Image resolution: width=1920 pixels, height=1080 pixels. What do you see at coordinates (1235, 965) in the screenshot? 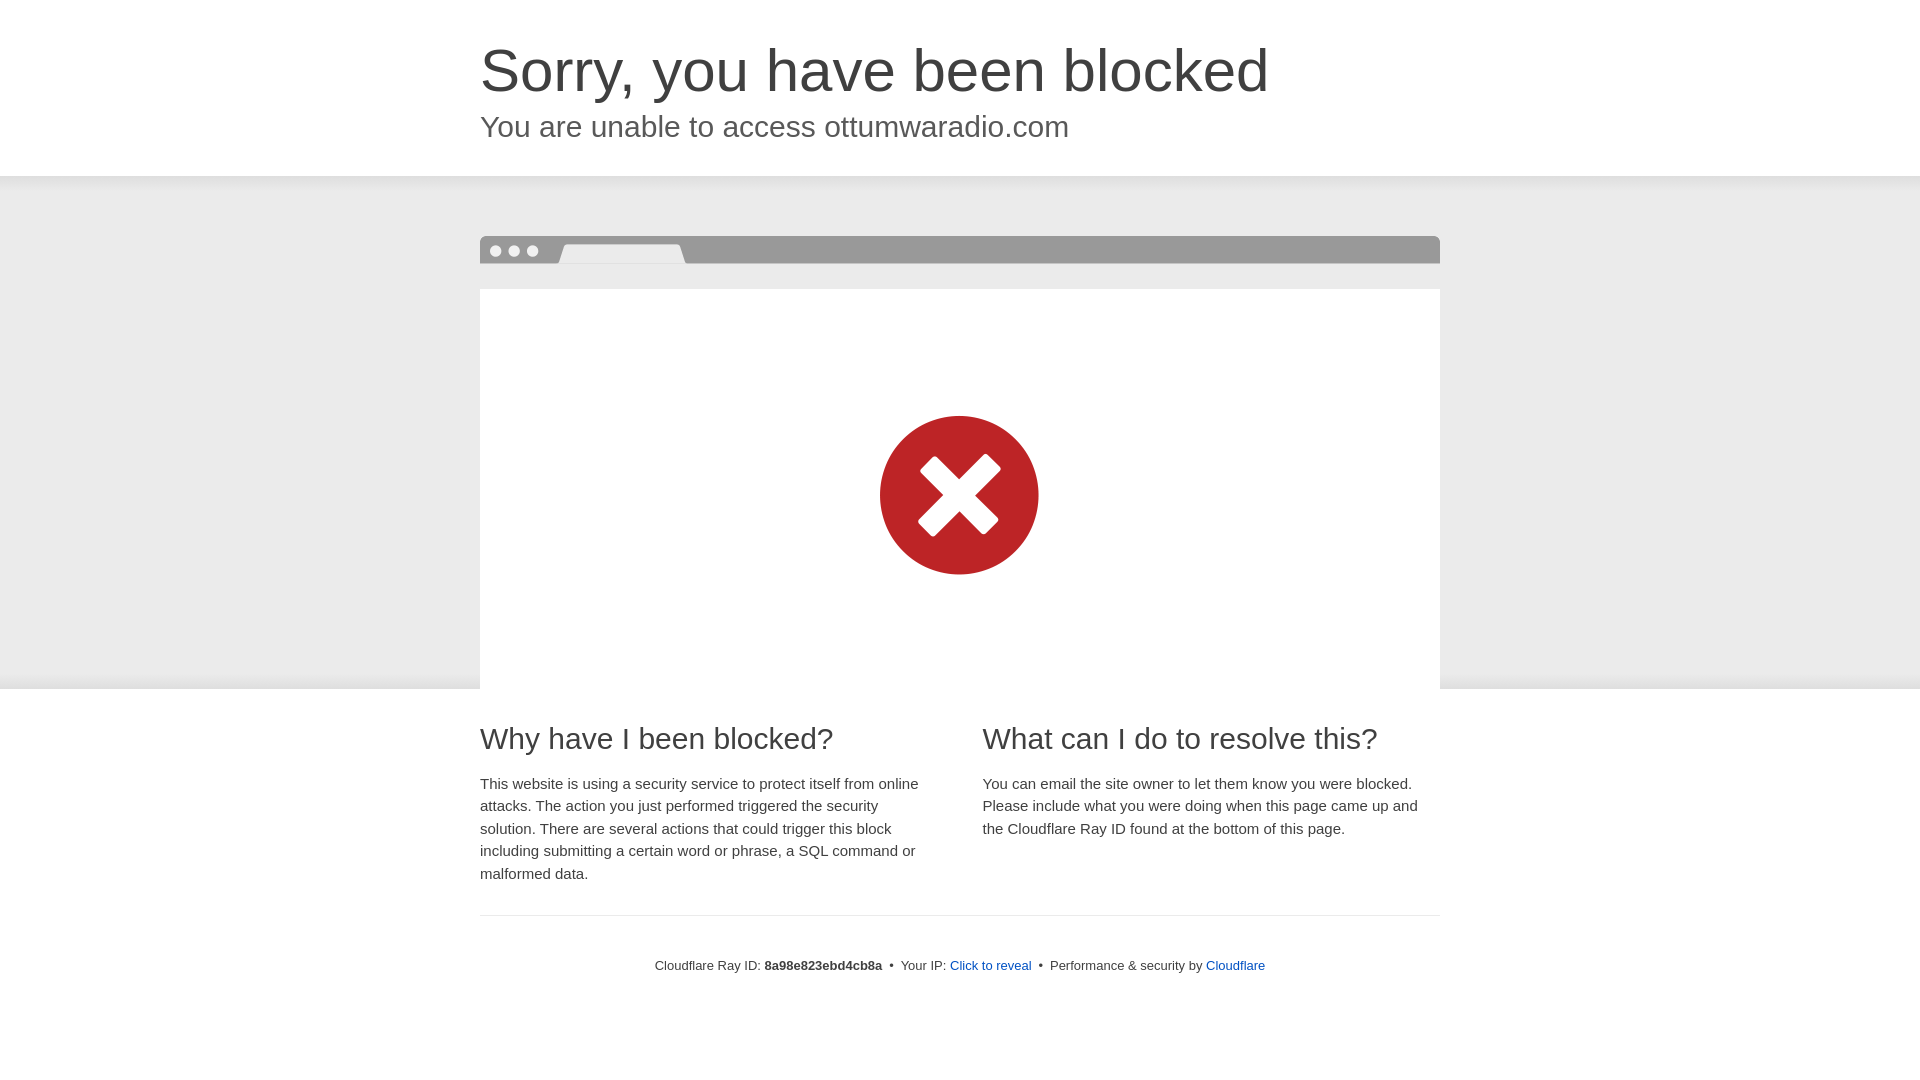
I see `Cloudflare` at bounding box center [1235, 965].